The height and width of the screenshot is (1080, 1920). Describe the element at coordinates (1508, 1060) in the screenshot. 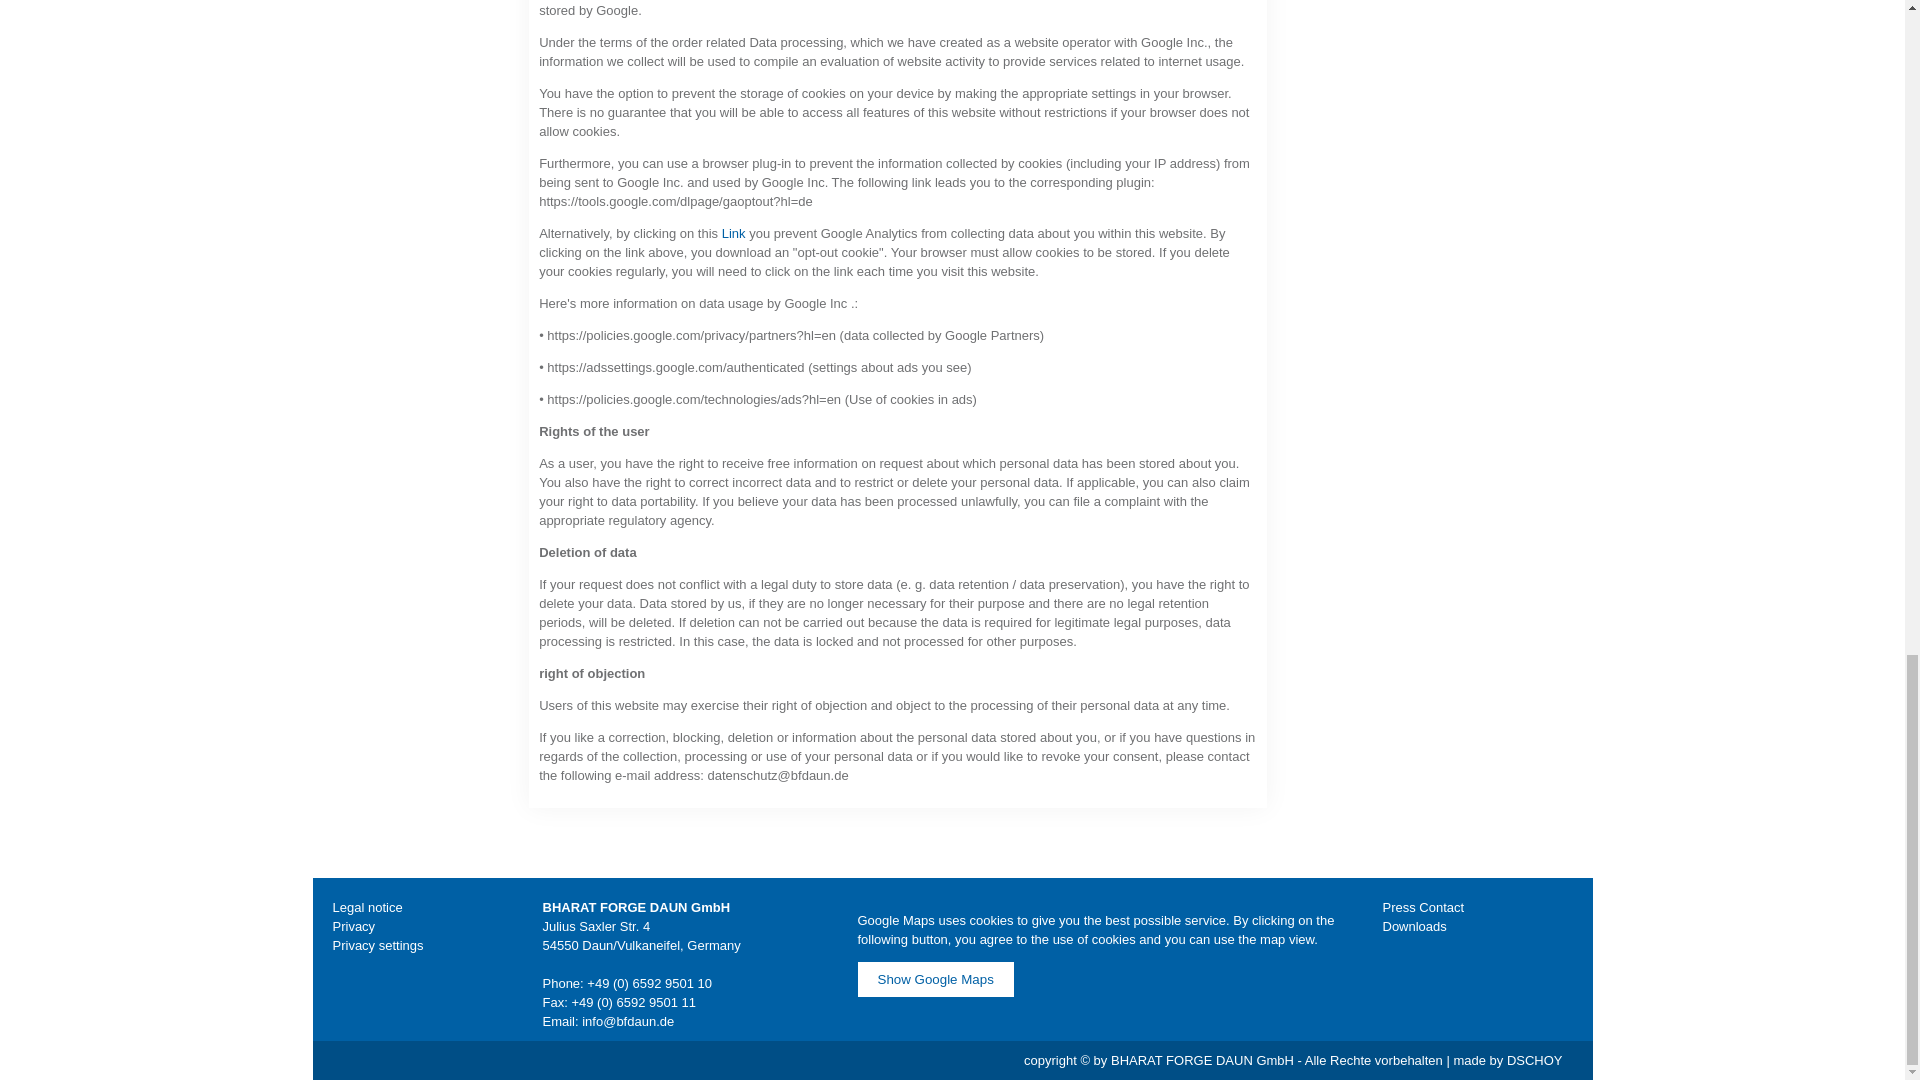

I see `made by DSCHOY` at that location.